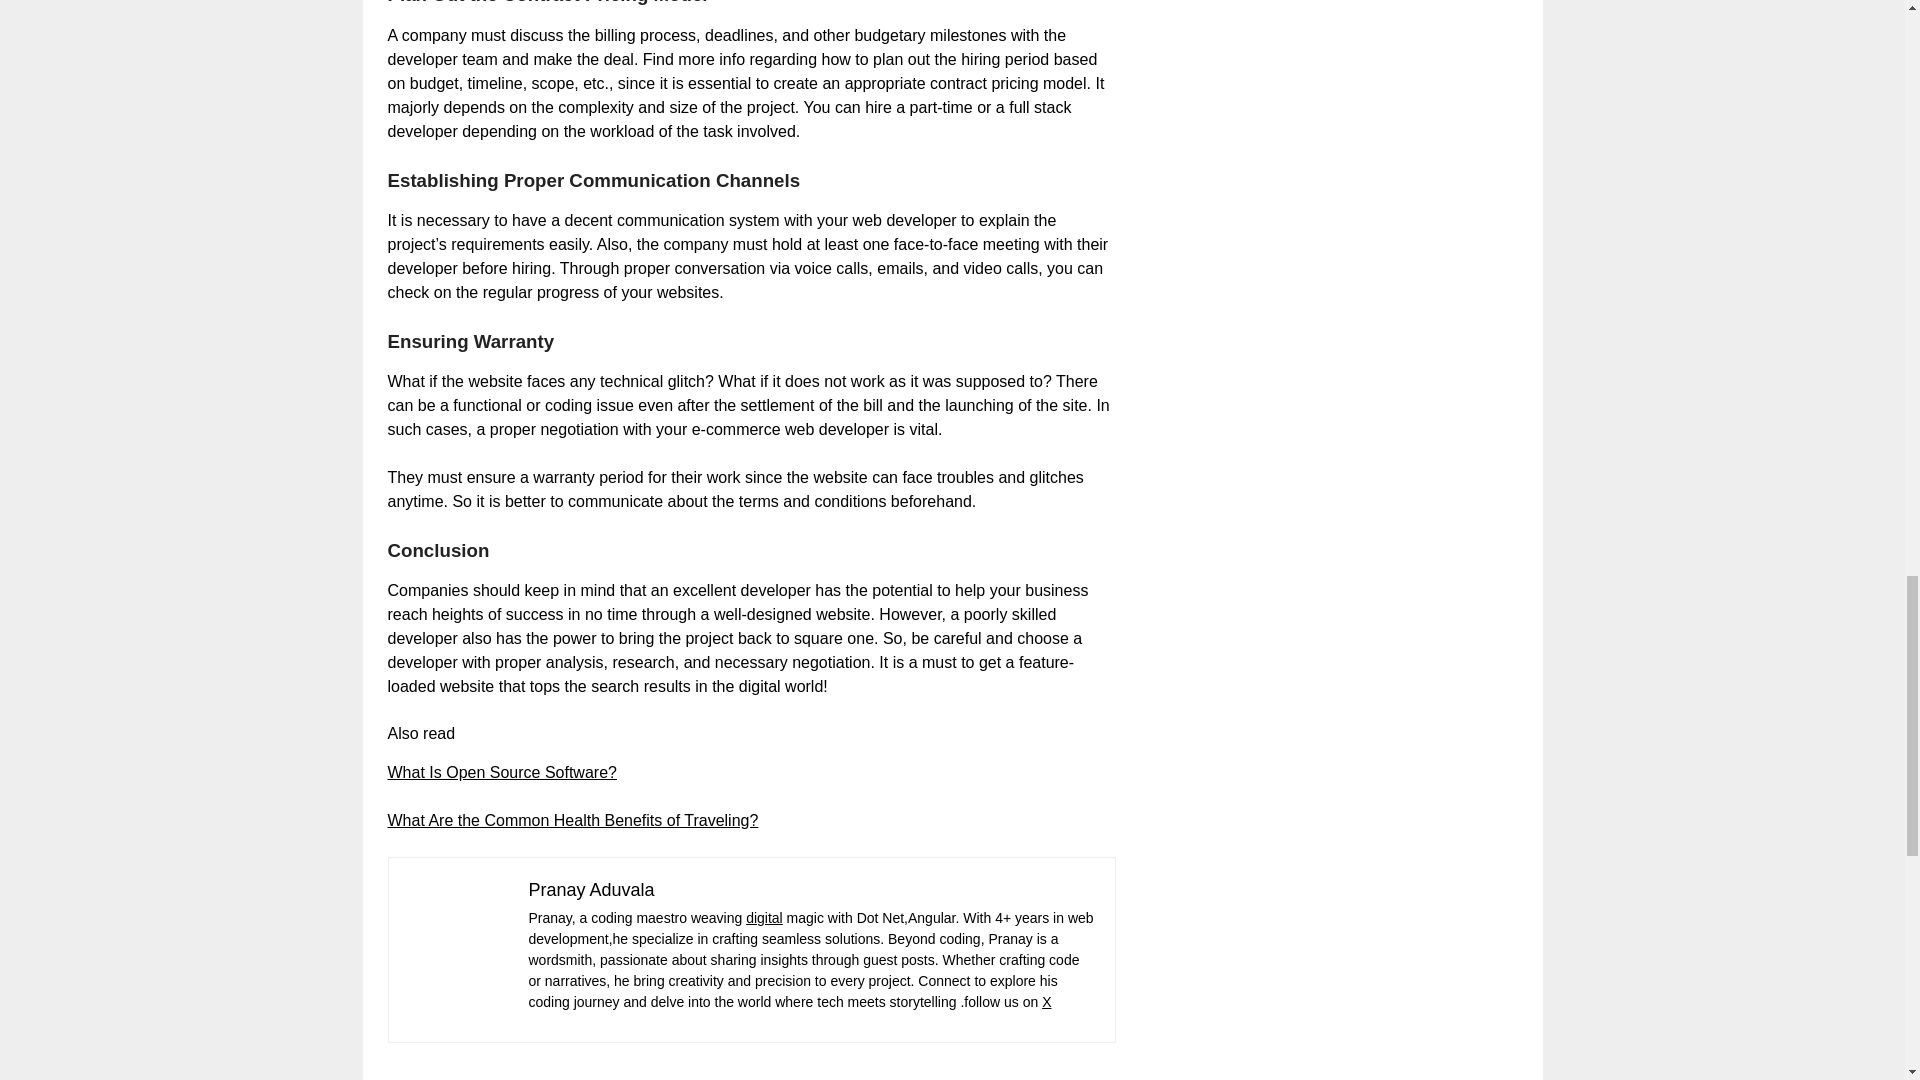 The height and width of the screenshot is (1080, 1920). I want to click on What Are the Common Health Benefits of Traveling?, so click(572, 820).